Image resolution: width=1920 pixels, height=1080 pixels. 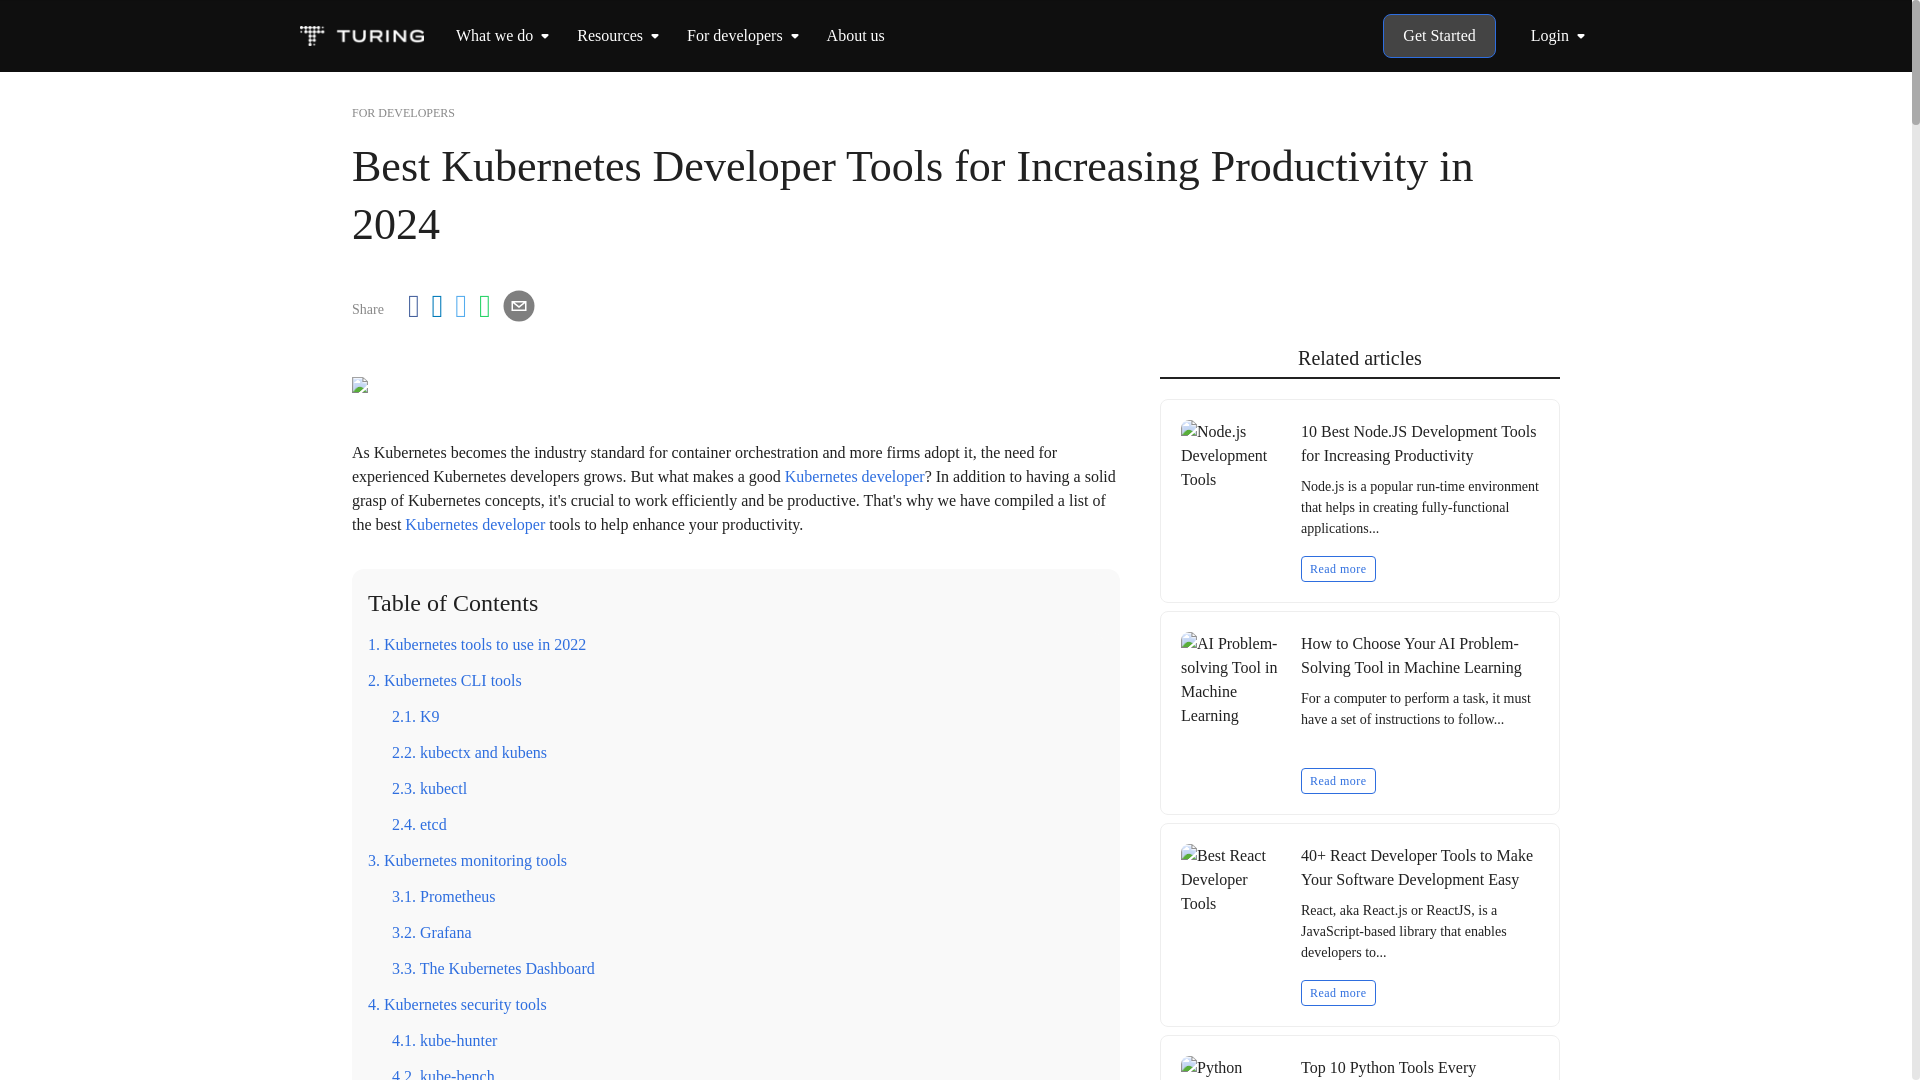 What do you see at coordinates (735, 35) in the screenshot?
I see `For developers` at bounding box center [735, 35].